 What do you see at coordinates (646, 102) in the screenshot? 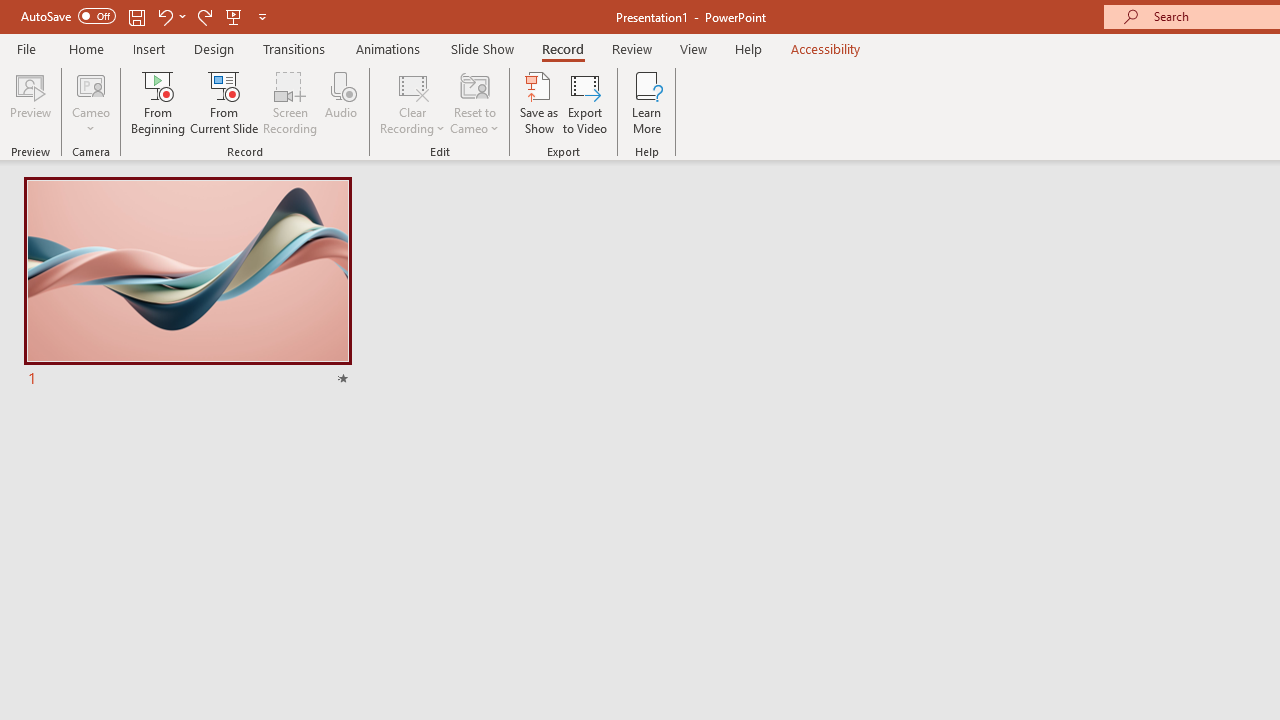
I see `Learn More` at bounding box center [646, 102].